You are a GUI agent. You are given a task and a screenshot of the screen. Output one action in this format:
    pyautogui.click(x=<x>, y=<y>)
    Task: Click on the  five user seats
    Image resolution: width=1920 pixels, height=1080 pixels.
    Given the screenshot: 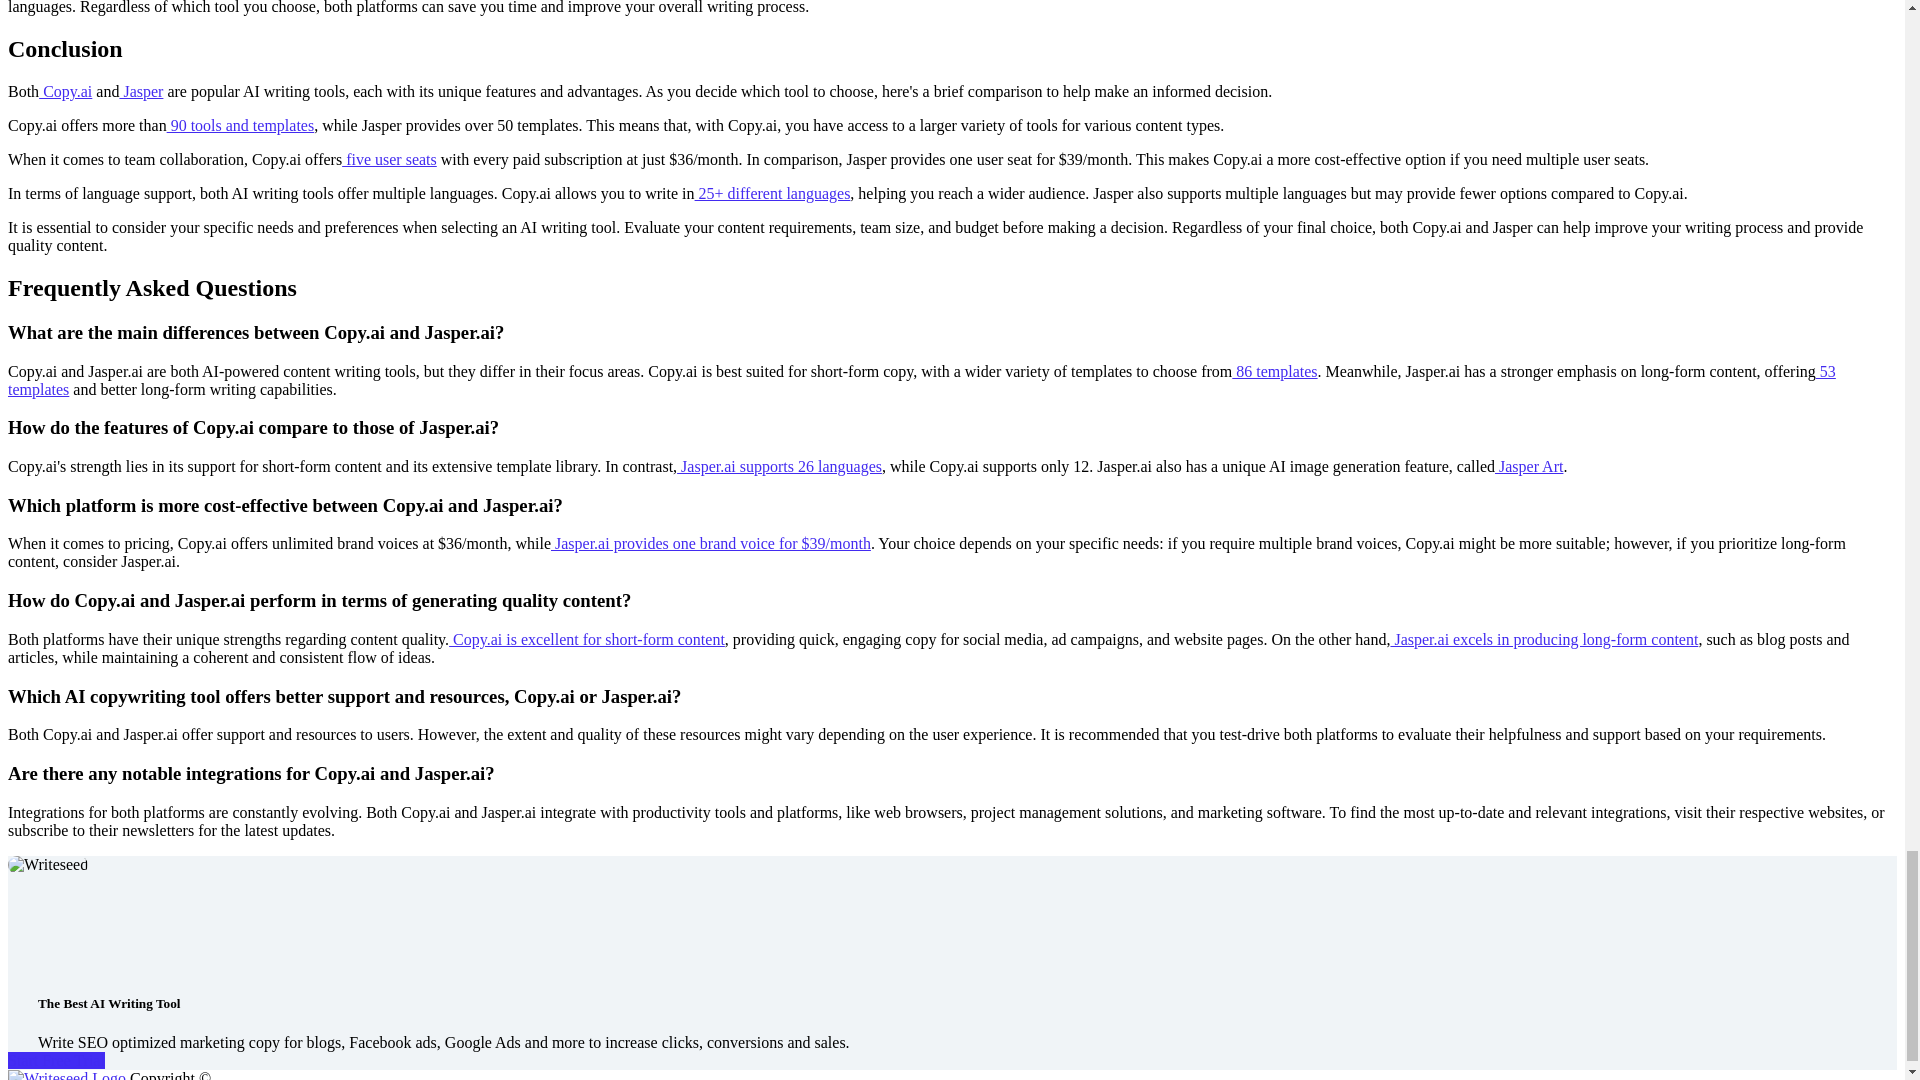 What is the action you would take?
    pyautogui.click(x=389, y=160)
    